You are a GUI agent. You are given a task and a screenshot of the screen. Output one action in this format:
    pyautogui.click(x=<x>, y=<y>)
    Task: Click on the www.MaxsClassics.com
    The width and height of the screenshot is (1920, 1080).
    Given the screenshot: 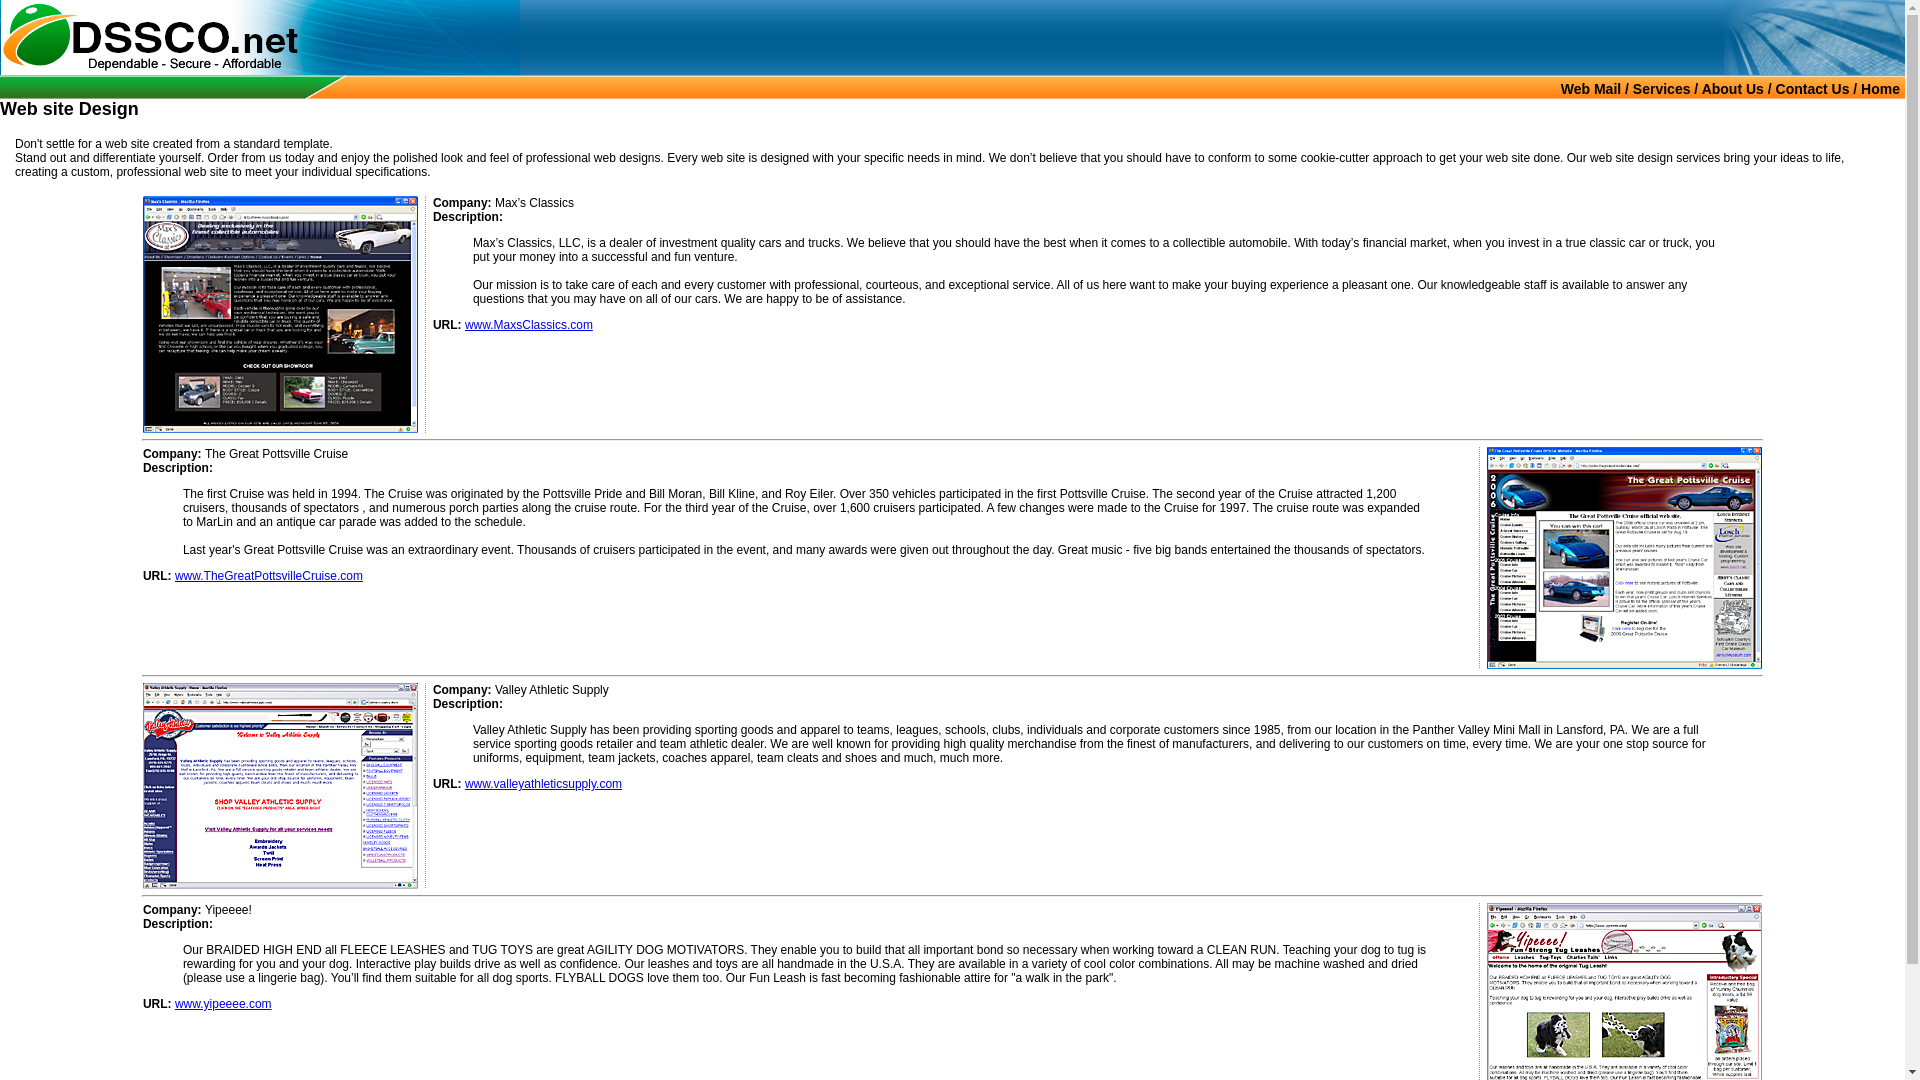 What is the action you would take?
    pyautogui.click(x=528, y=324)
    